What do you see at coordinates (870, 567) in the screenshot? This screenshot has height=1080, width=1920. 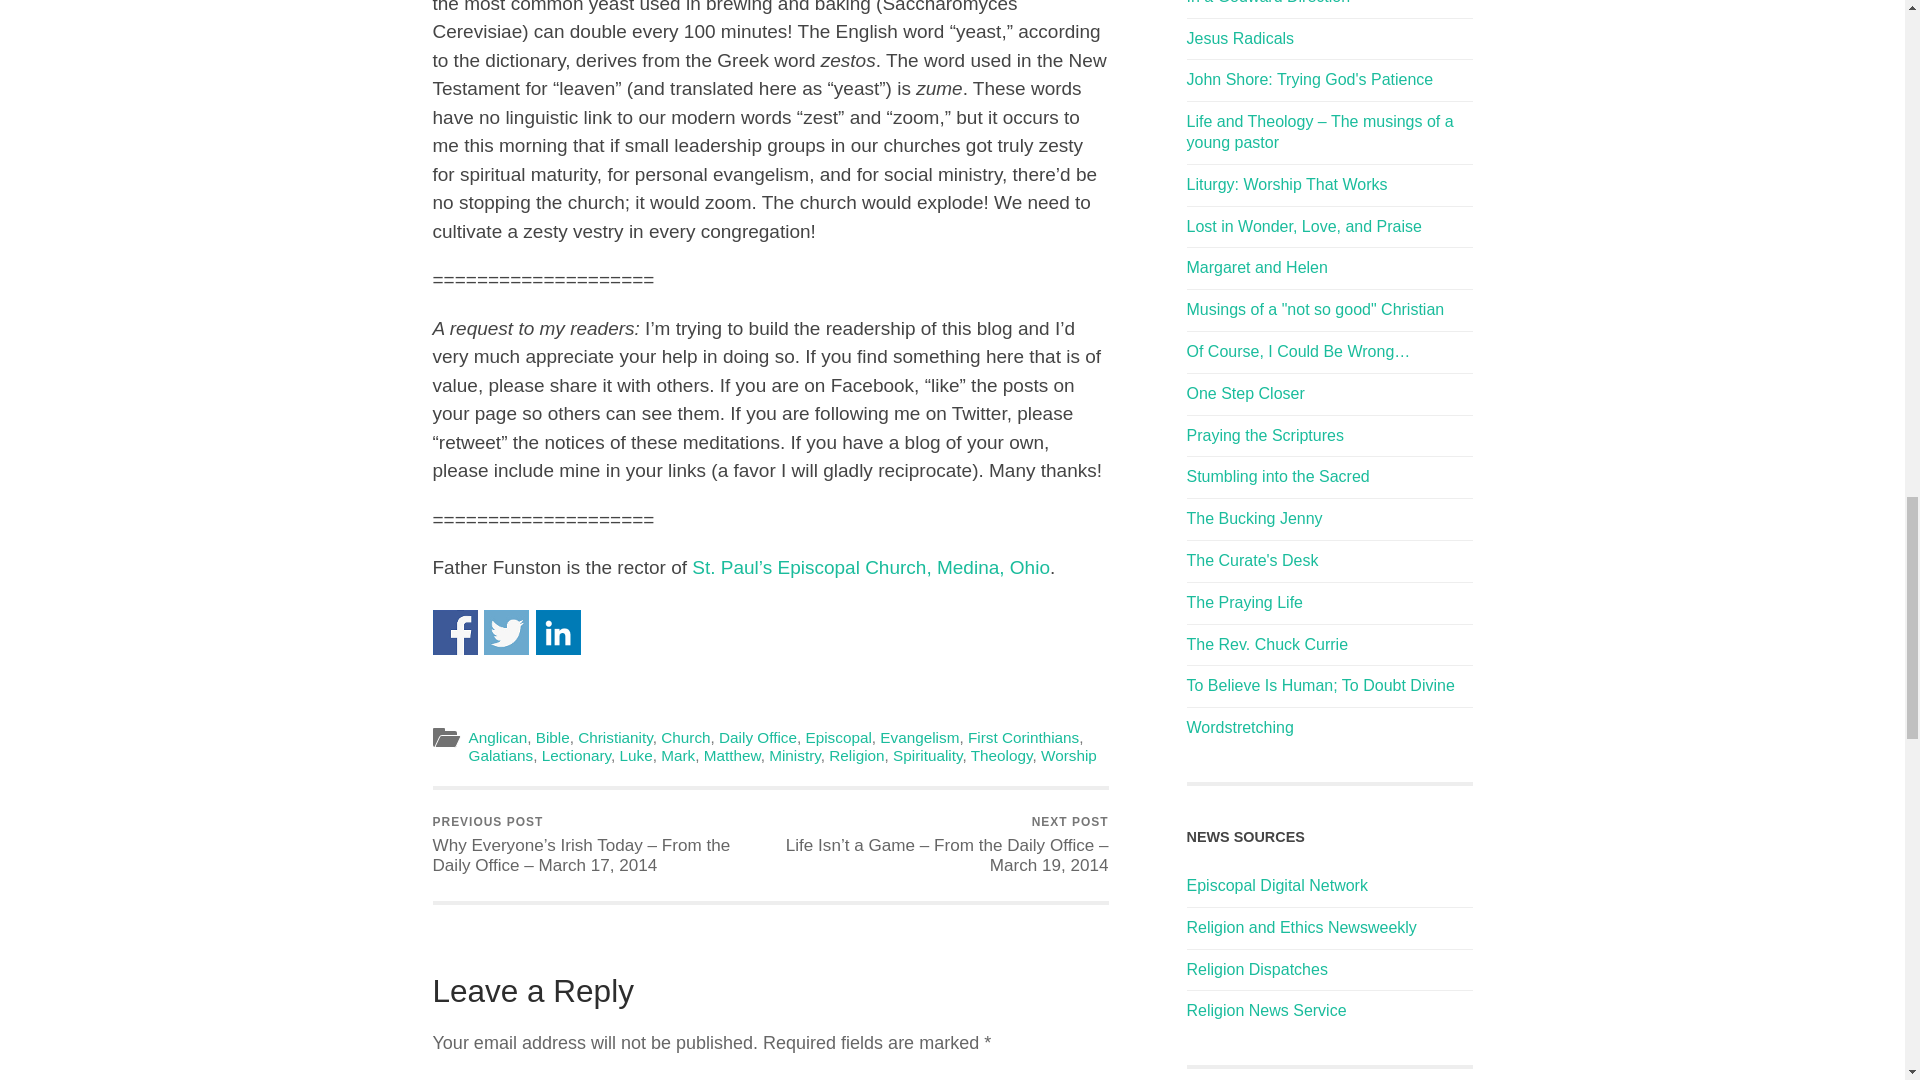 I see `St. Paul's Episcopal Church` at bounding box center [870, 567].